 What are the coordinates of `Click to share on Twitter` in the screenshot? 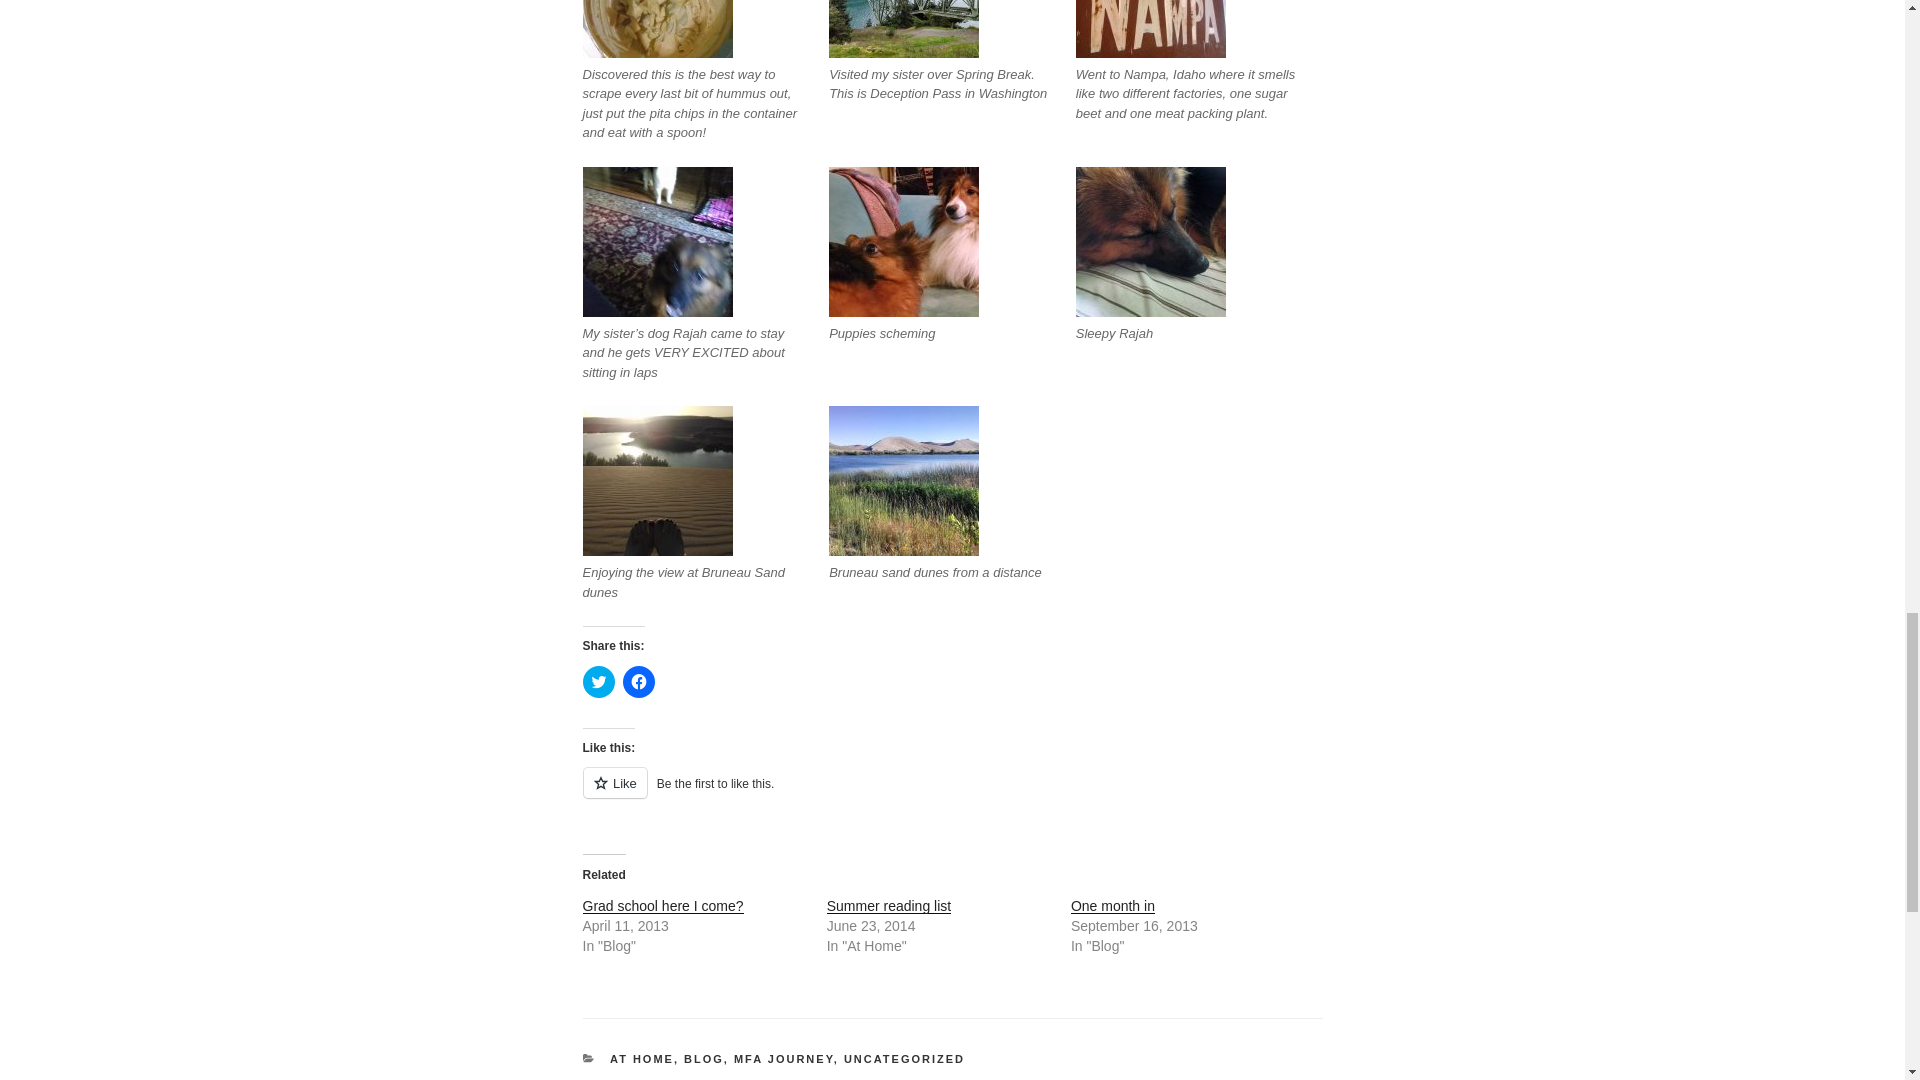 It's located at (598, 682).